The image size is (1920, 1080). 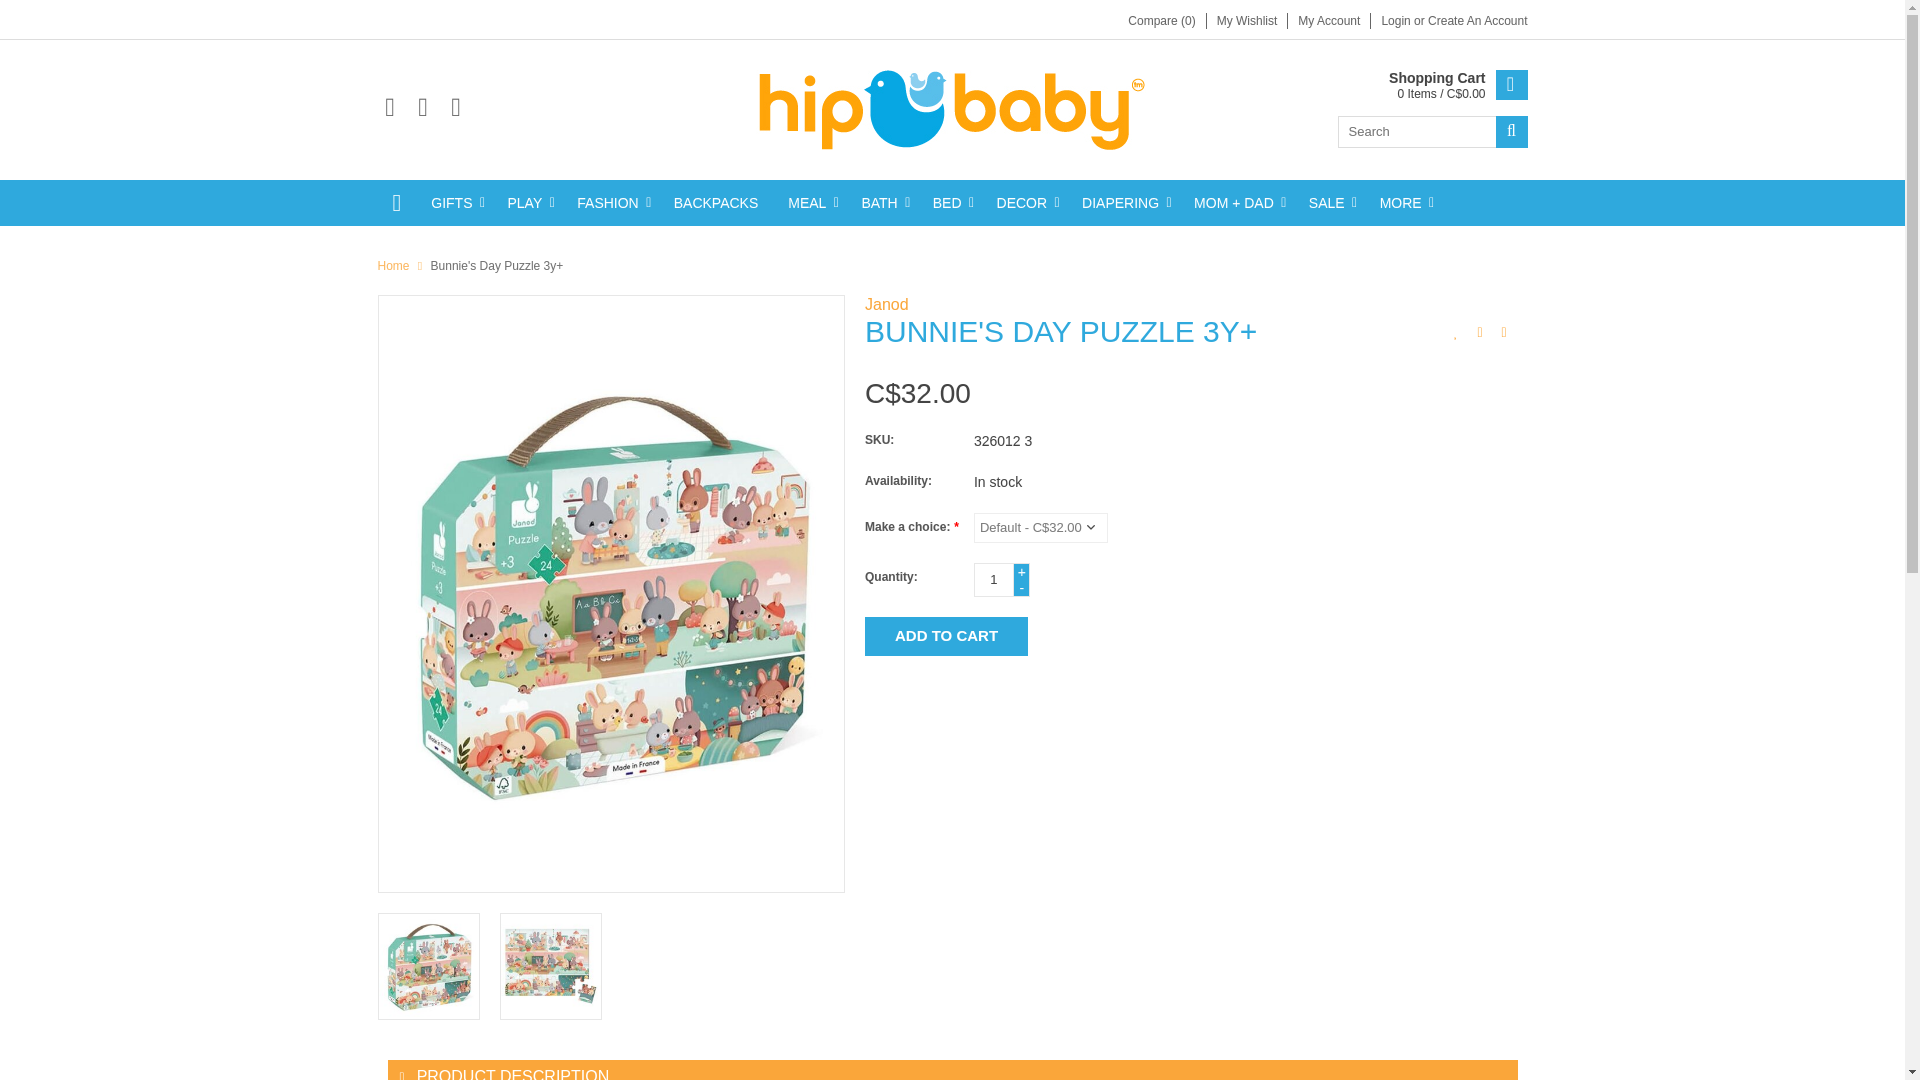 I want to click on Search, so click(x=1512, y=131).